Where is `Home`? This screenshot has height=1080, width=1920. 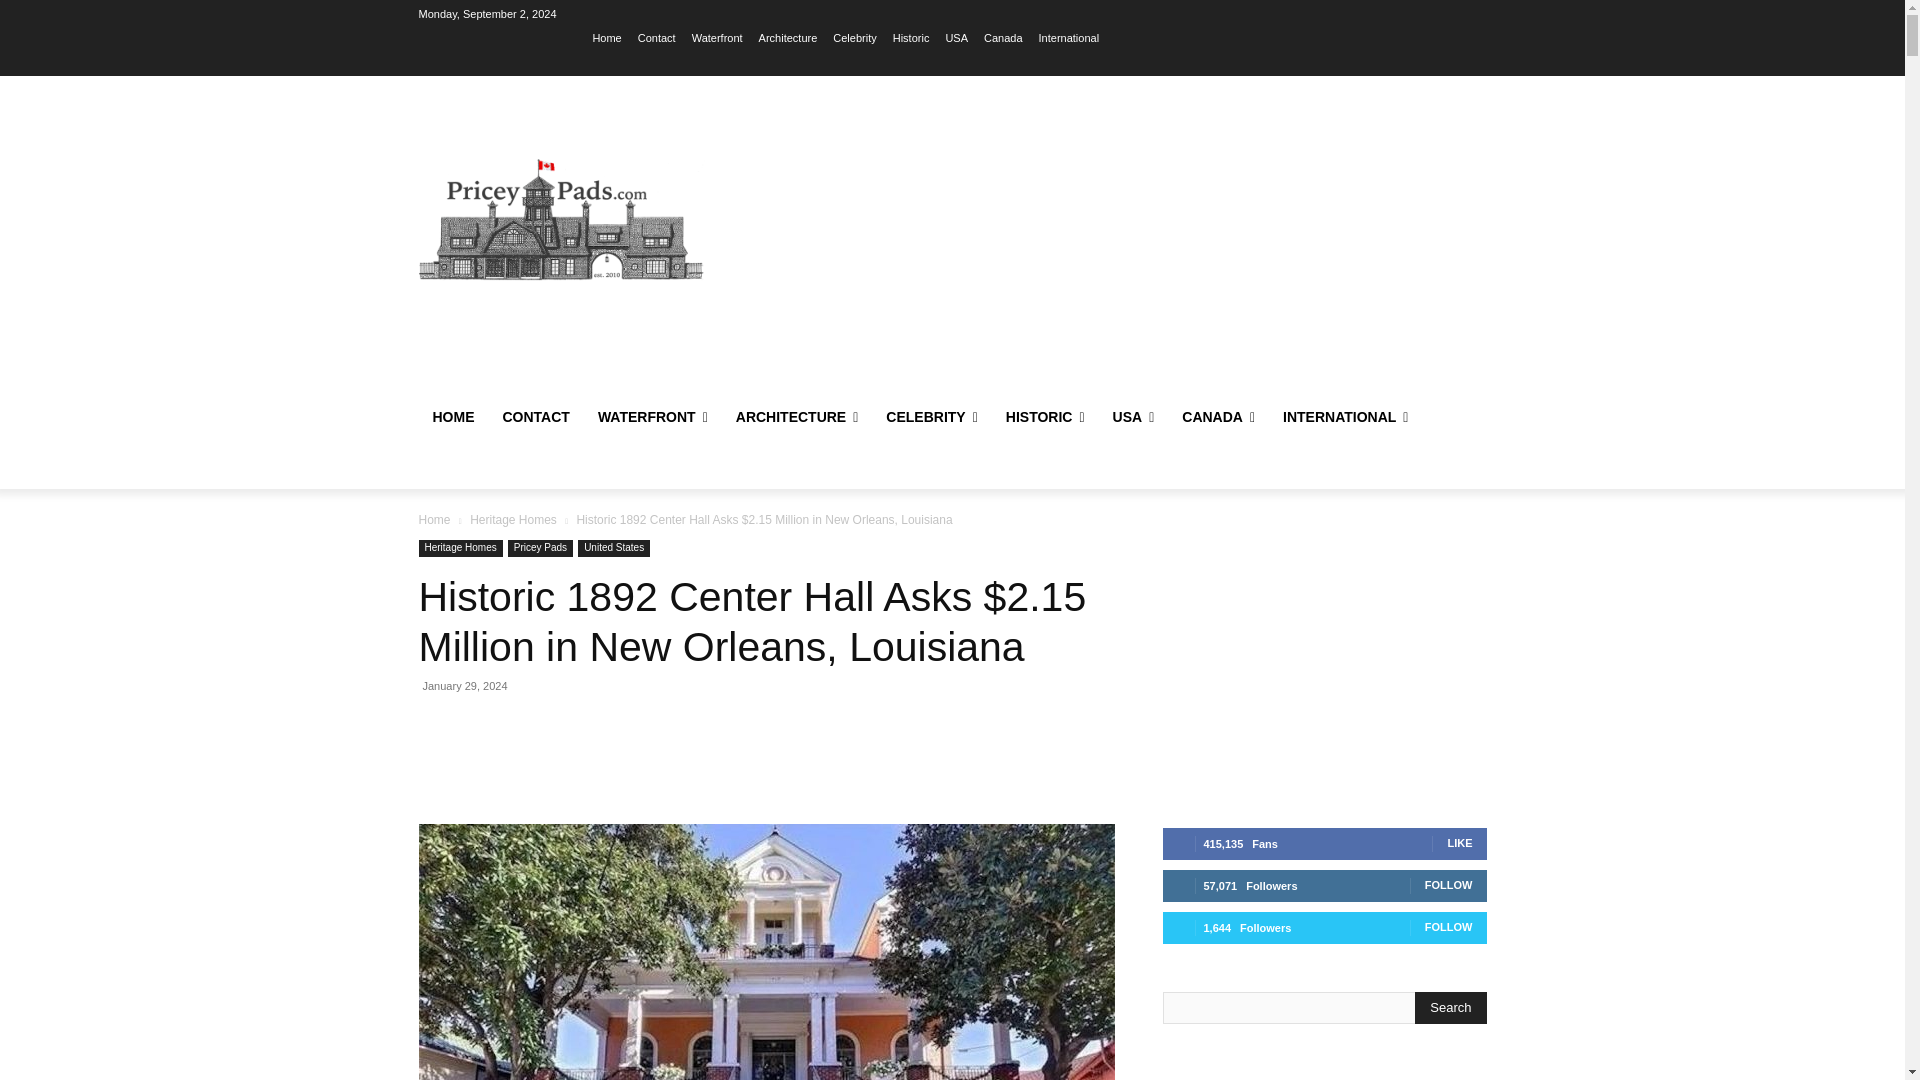 Home is located at coordinates (606, 37).